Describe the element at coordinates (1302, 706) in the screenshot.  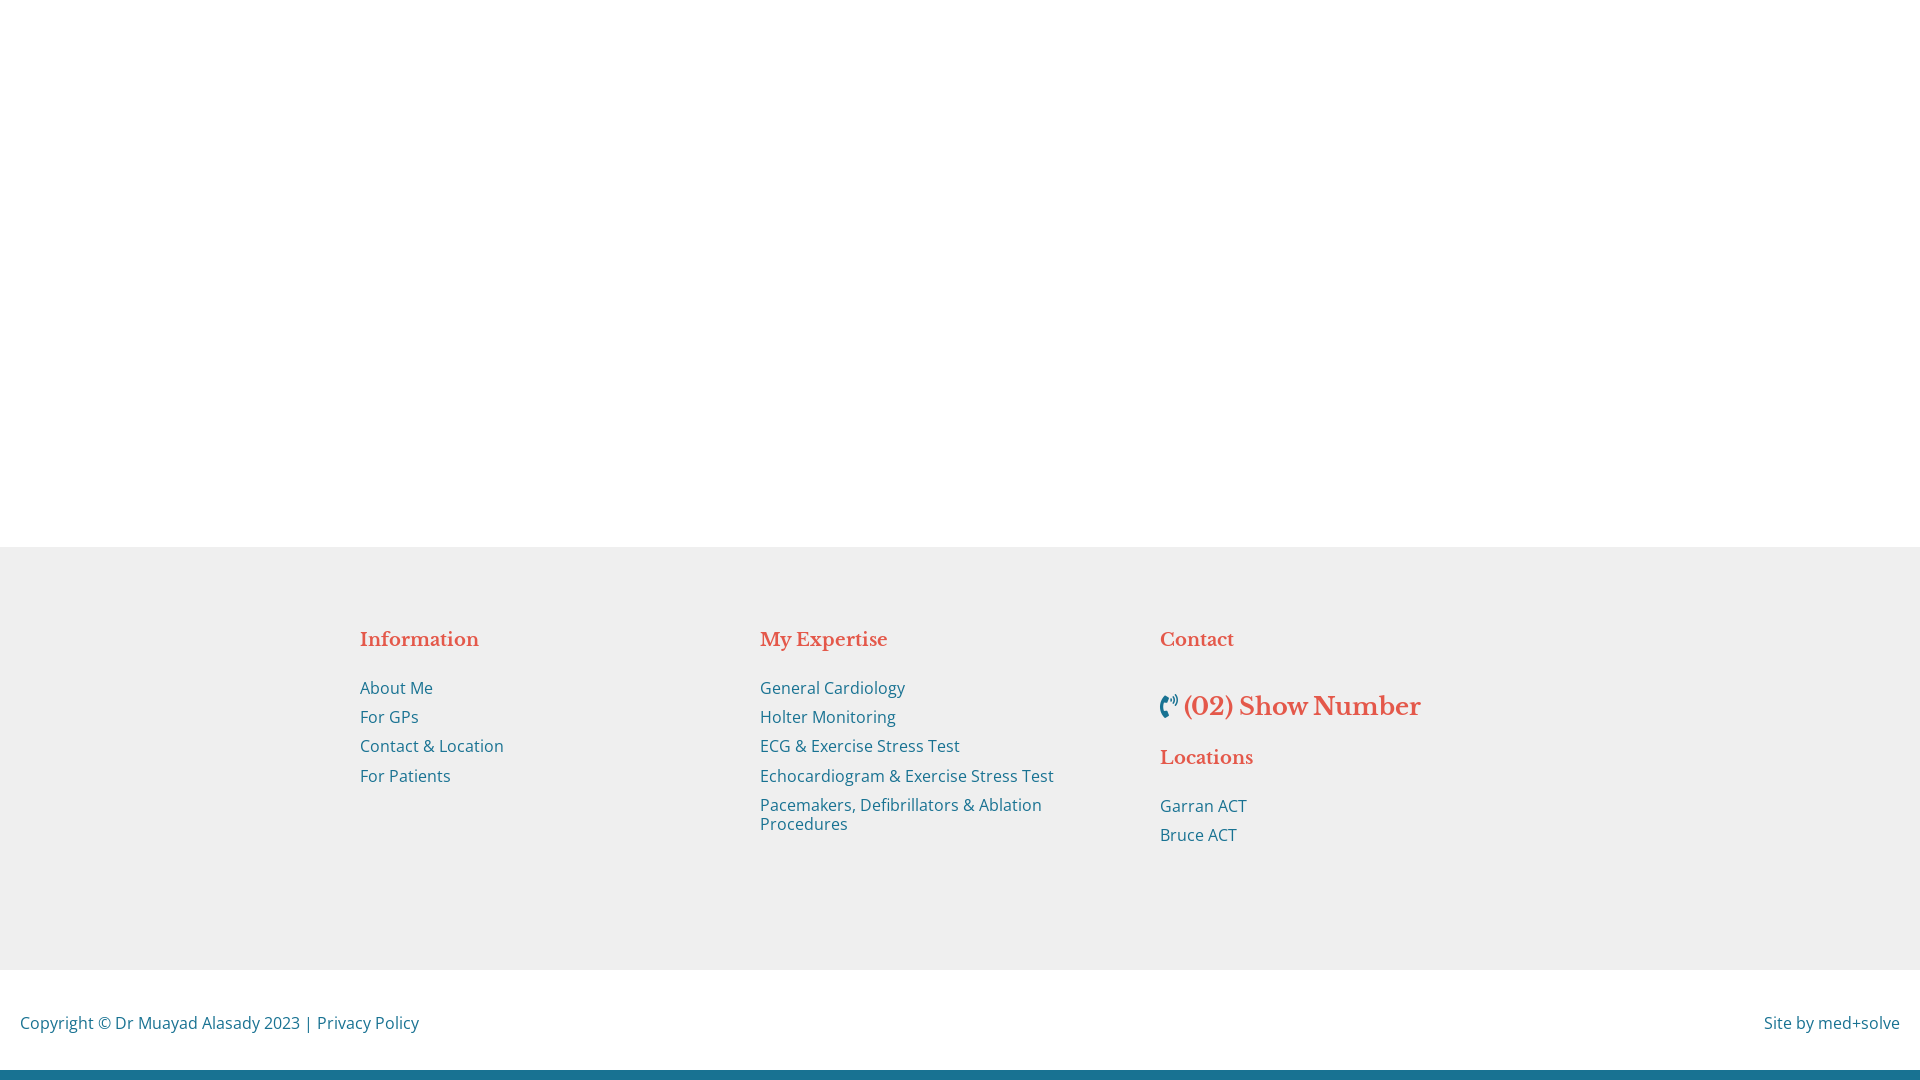
I see `(02) Show Number` at that location.